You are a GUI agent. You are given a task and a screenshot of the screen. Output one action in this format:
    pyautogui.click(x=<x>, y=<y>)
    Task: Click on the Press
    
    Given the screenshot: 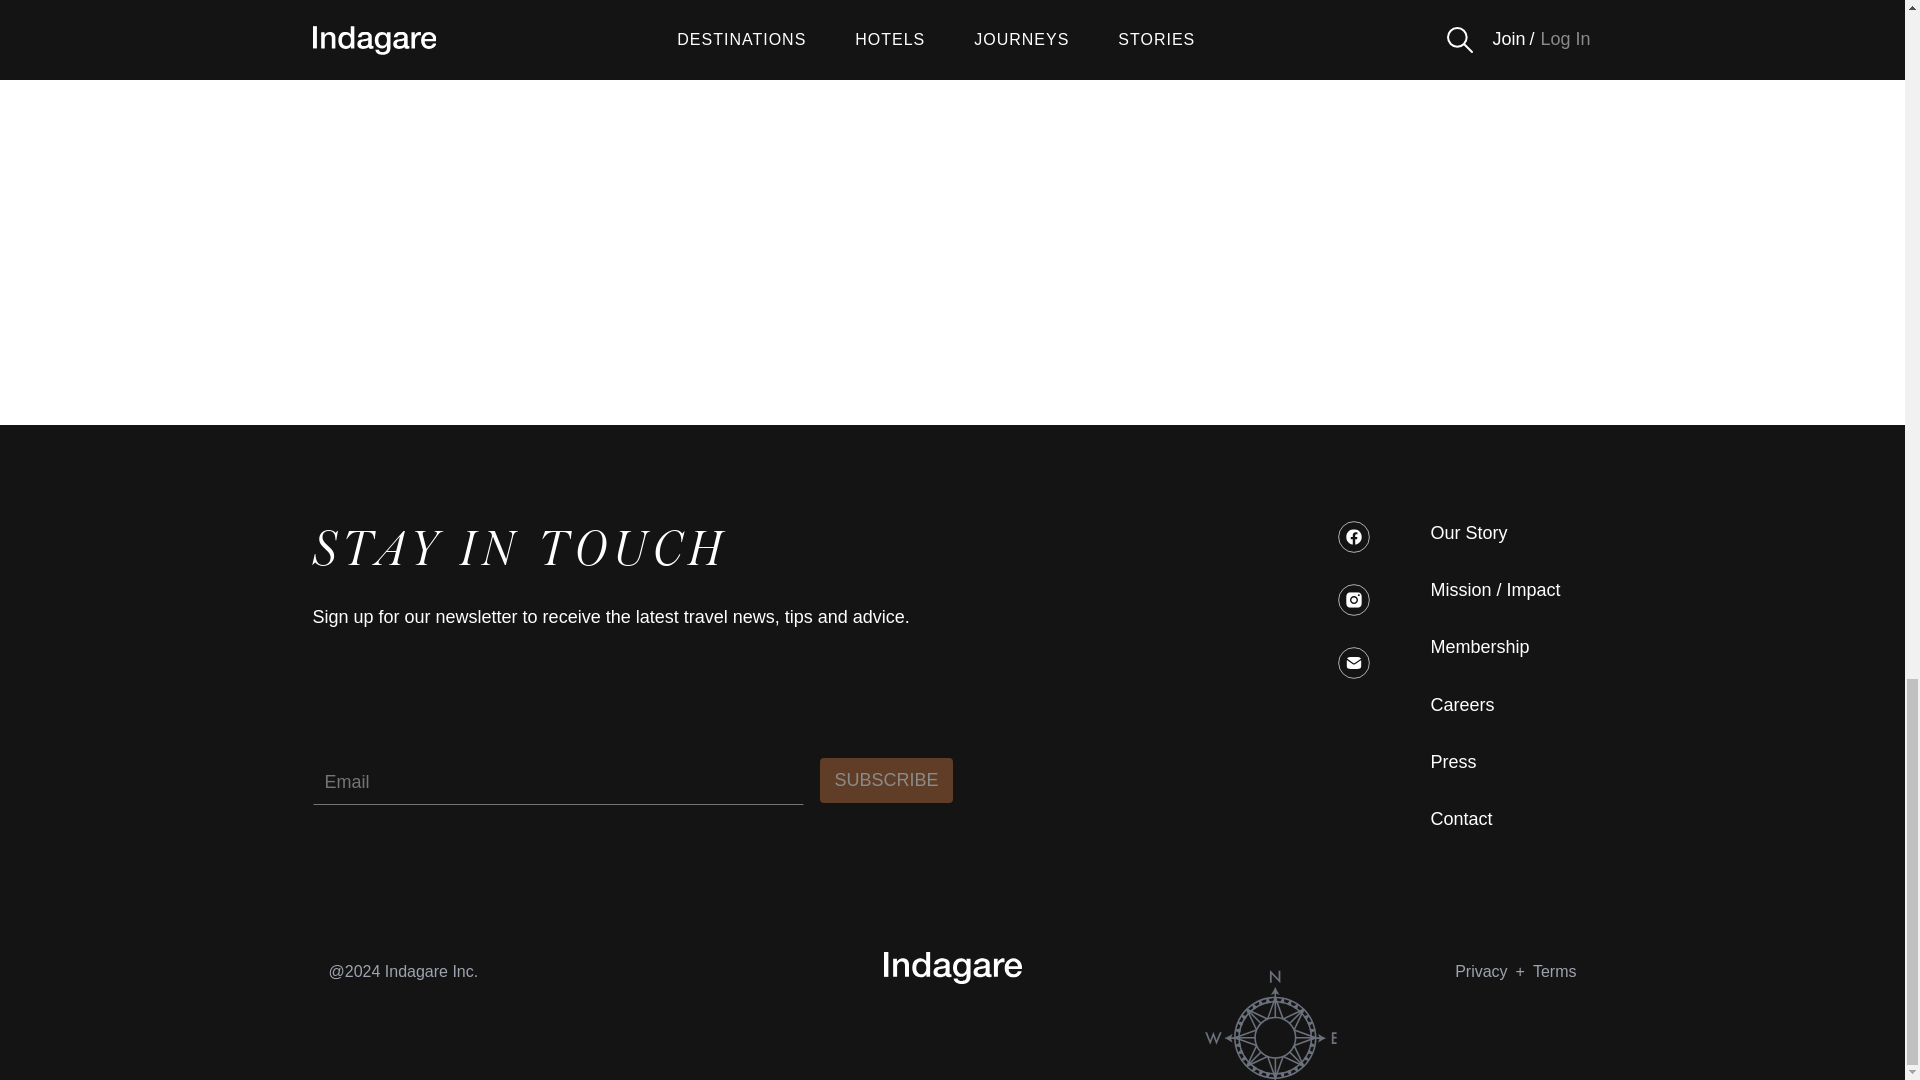 What is the action you would take?
    pyautogui.click(x=1453, y=762)
    